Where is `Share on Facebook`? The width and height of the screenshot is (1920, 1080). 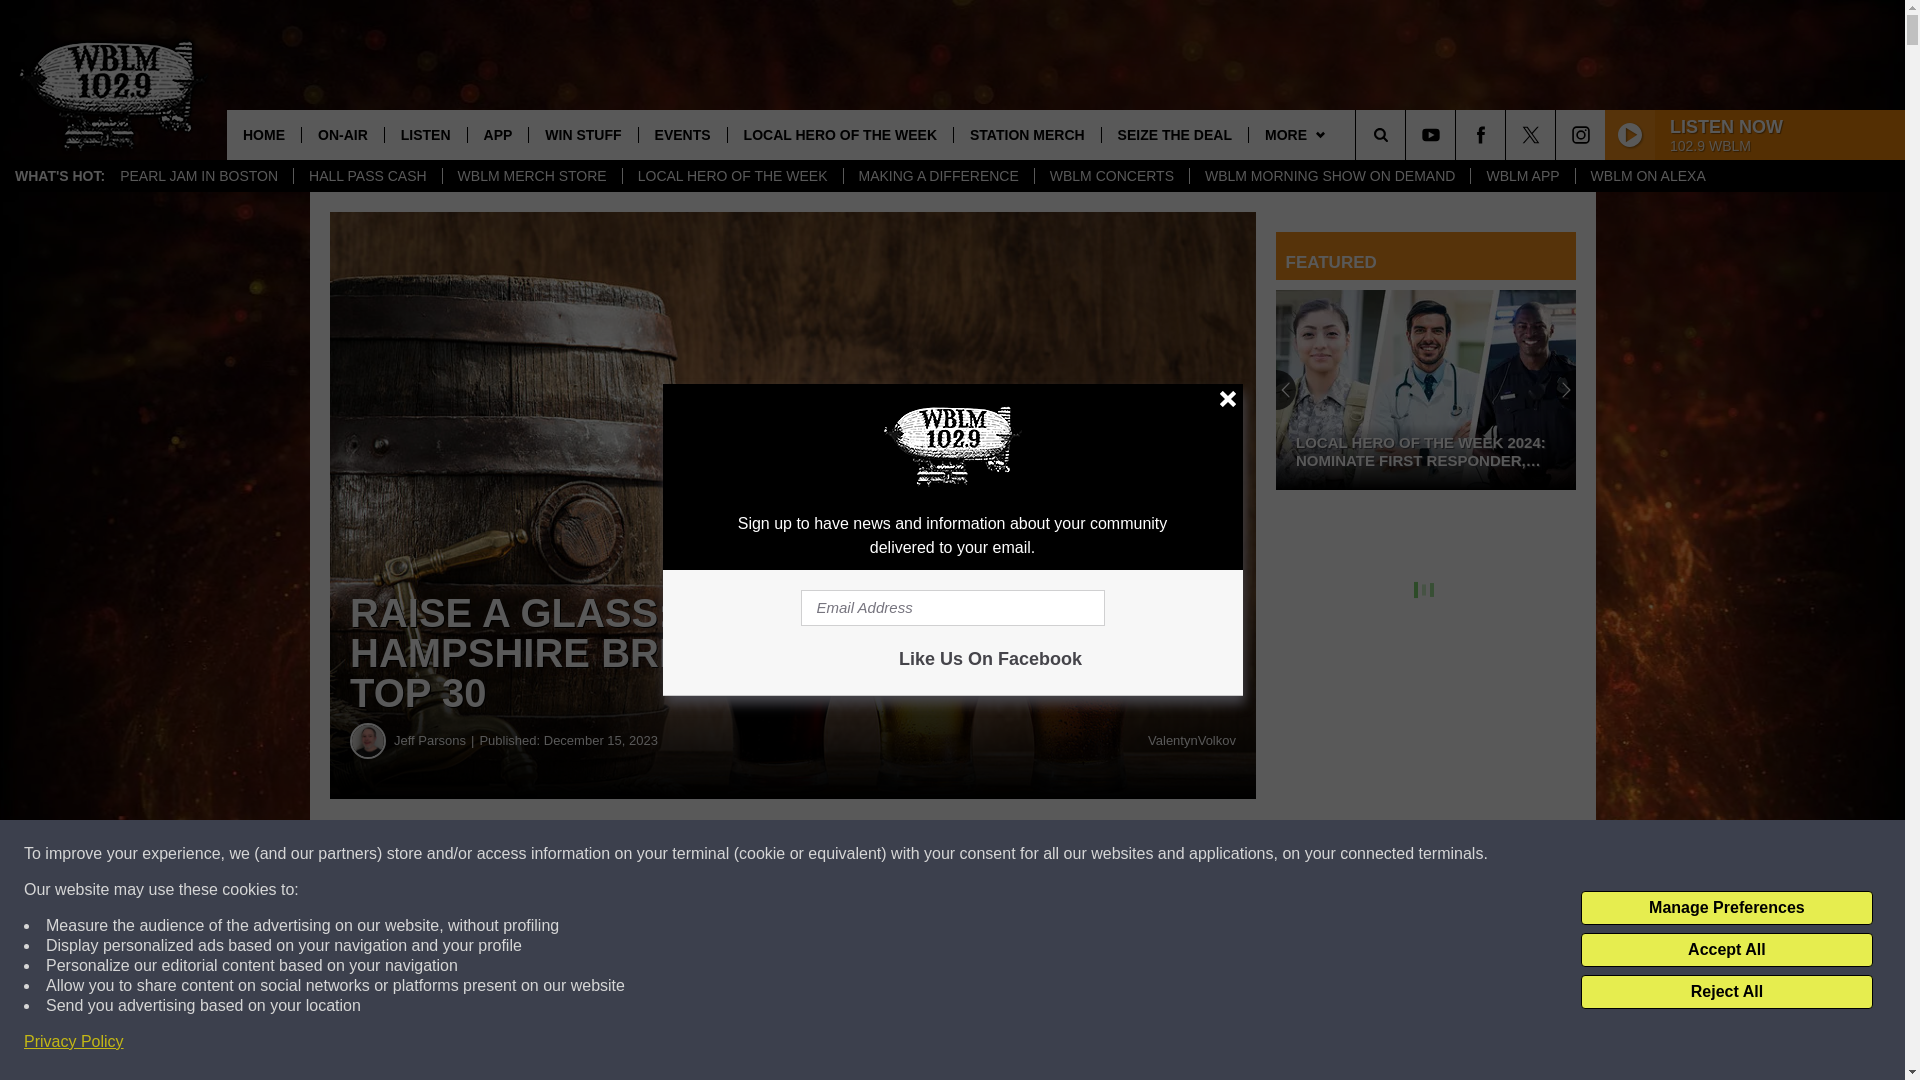
Share on Facebook is located at coordinates (608, 854).